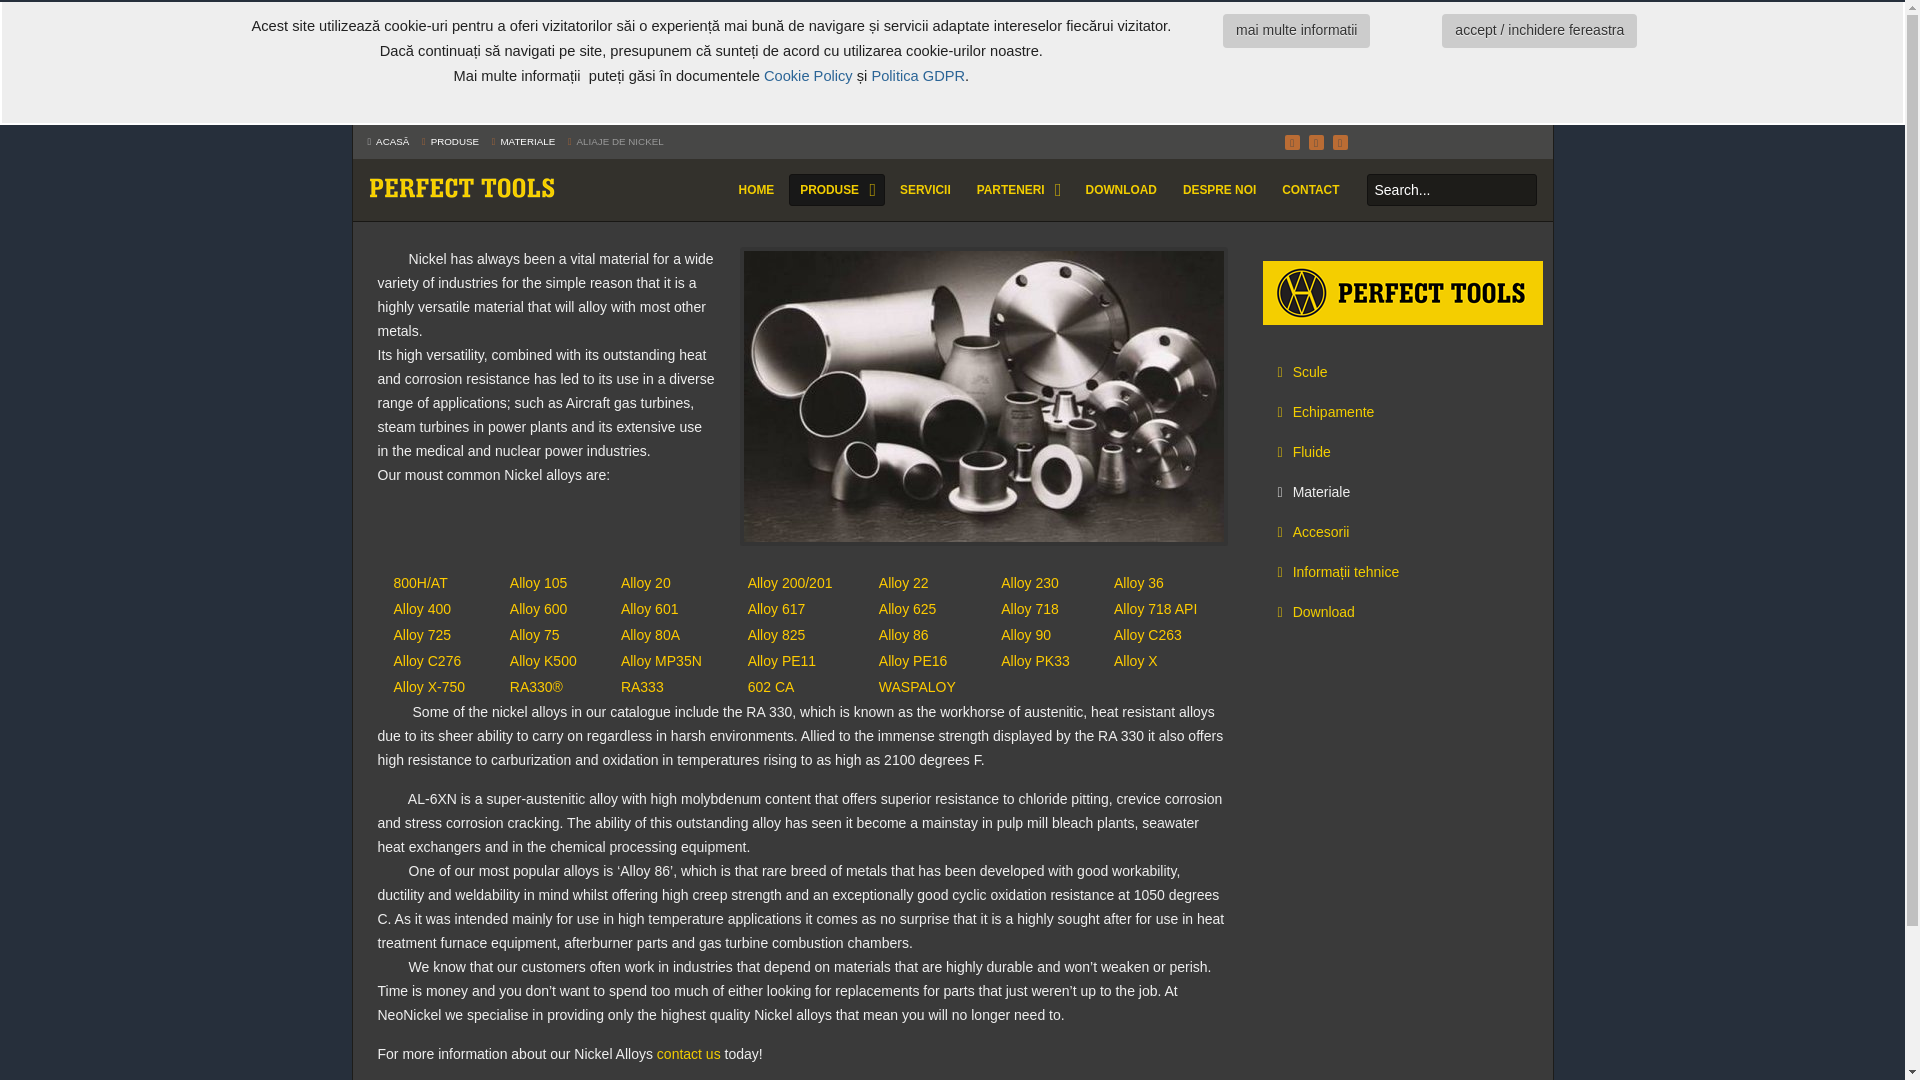 Image resolution: width=1920 pixels, height=1080 pixels. Describe the element at coordinates (1154, 608) in the screenshot. I see `Alloy 718 API` at that location.